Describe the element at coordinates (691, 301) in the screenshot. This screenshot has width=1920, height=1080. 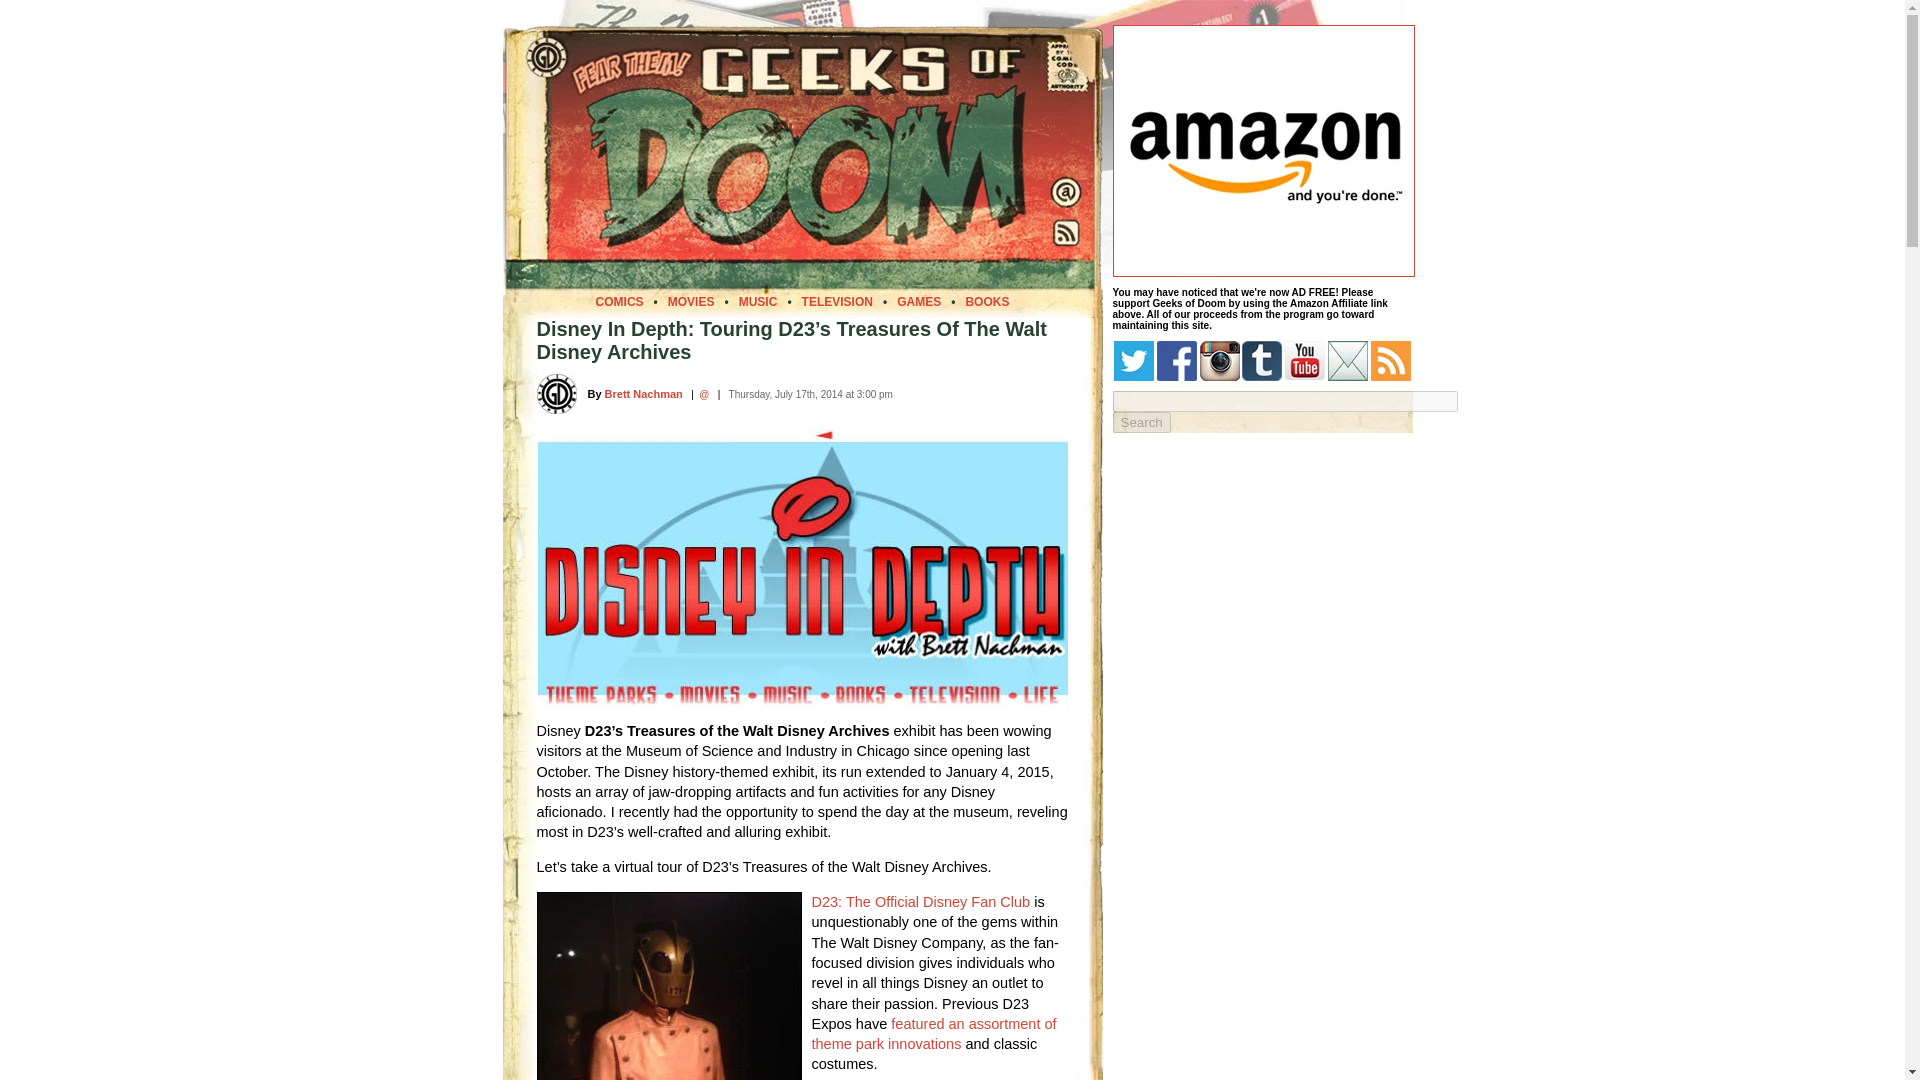
I see `MOVIES` at that location.